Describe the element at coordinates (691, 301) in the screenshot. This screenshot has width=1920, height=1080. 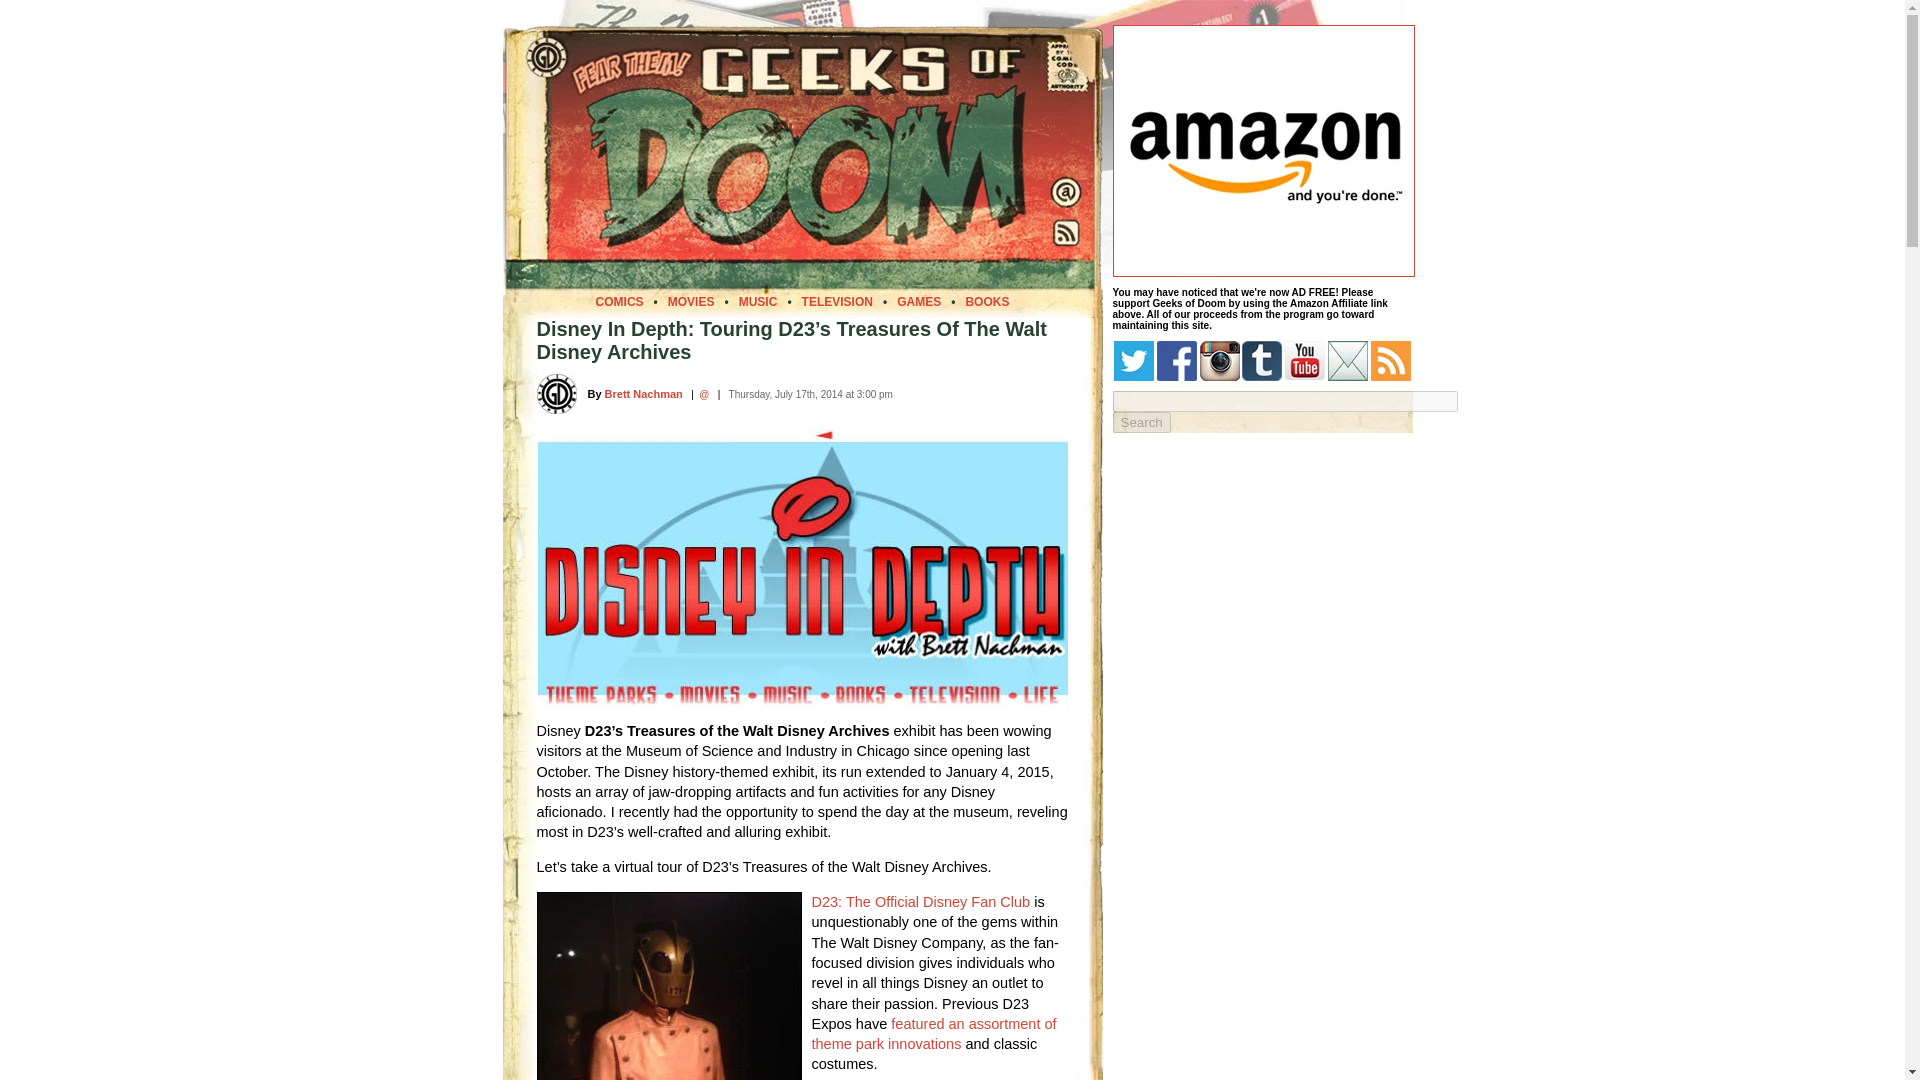
I see `MOVIES` at that location.